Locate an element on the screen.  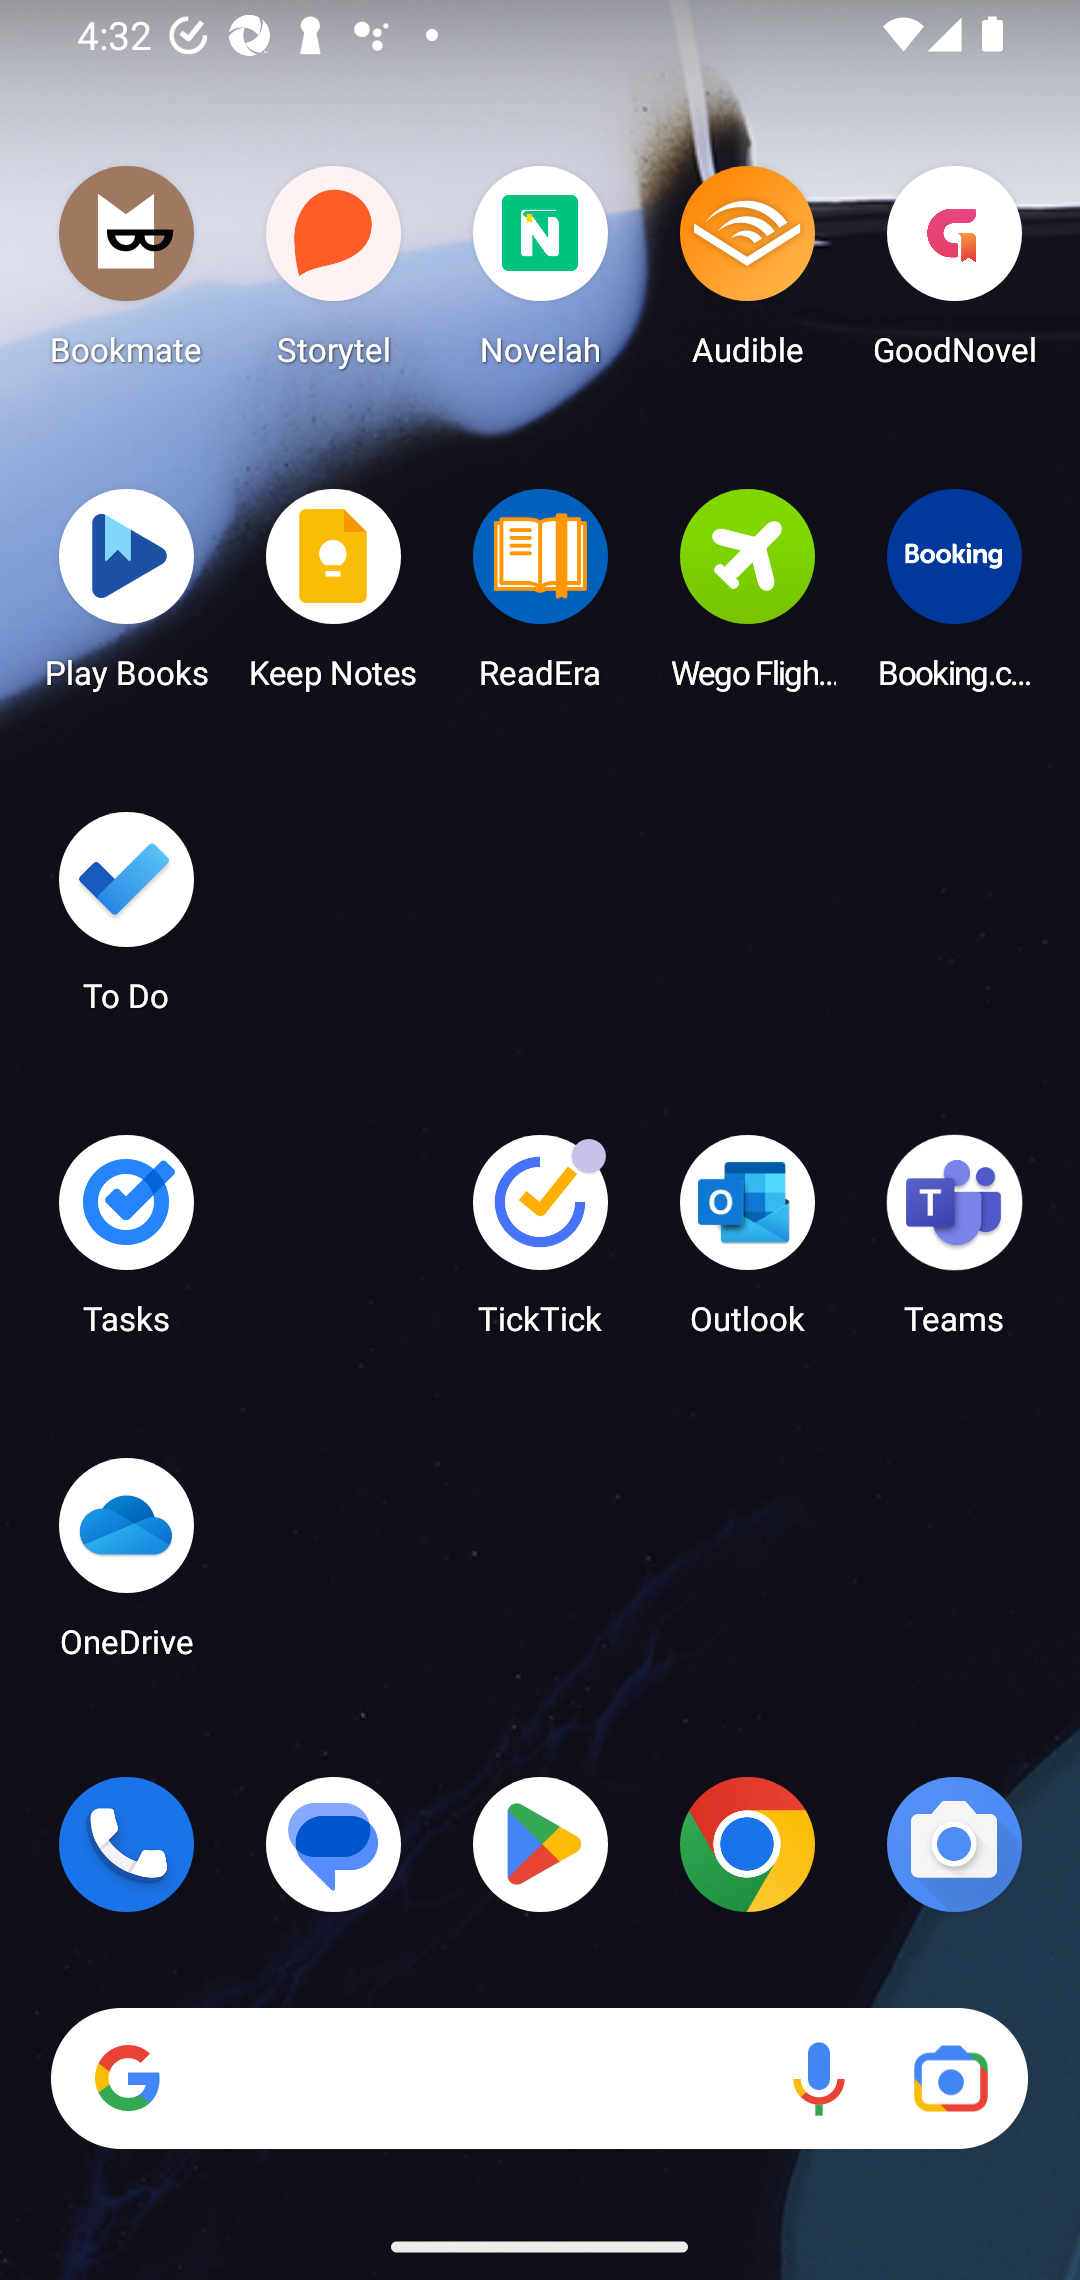
GoodNovel is located at coordinates (954, 274).